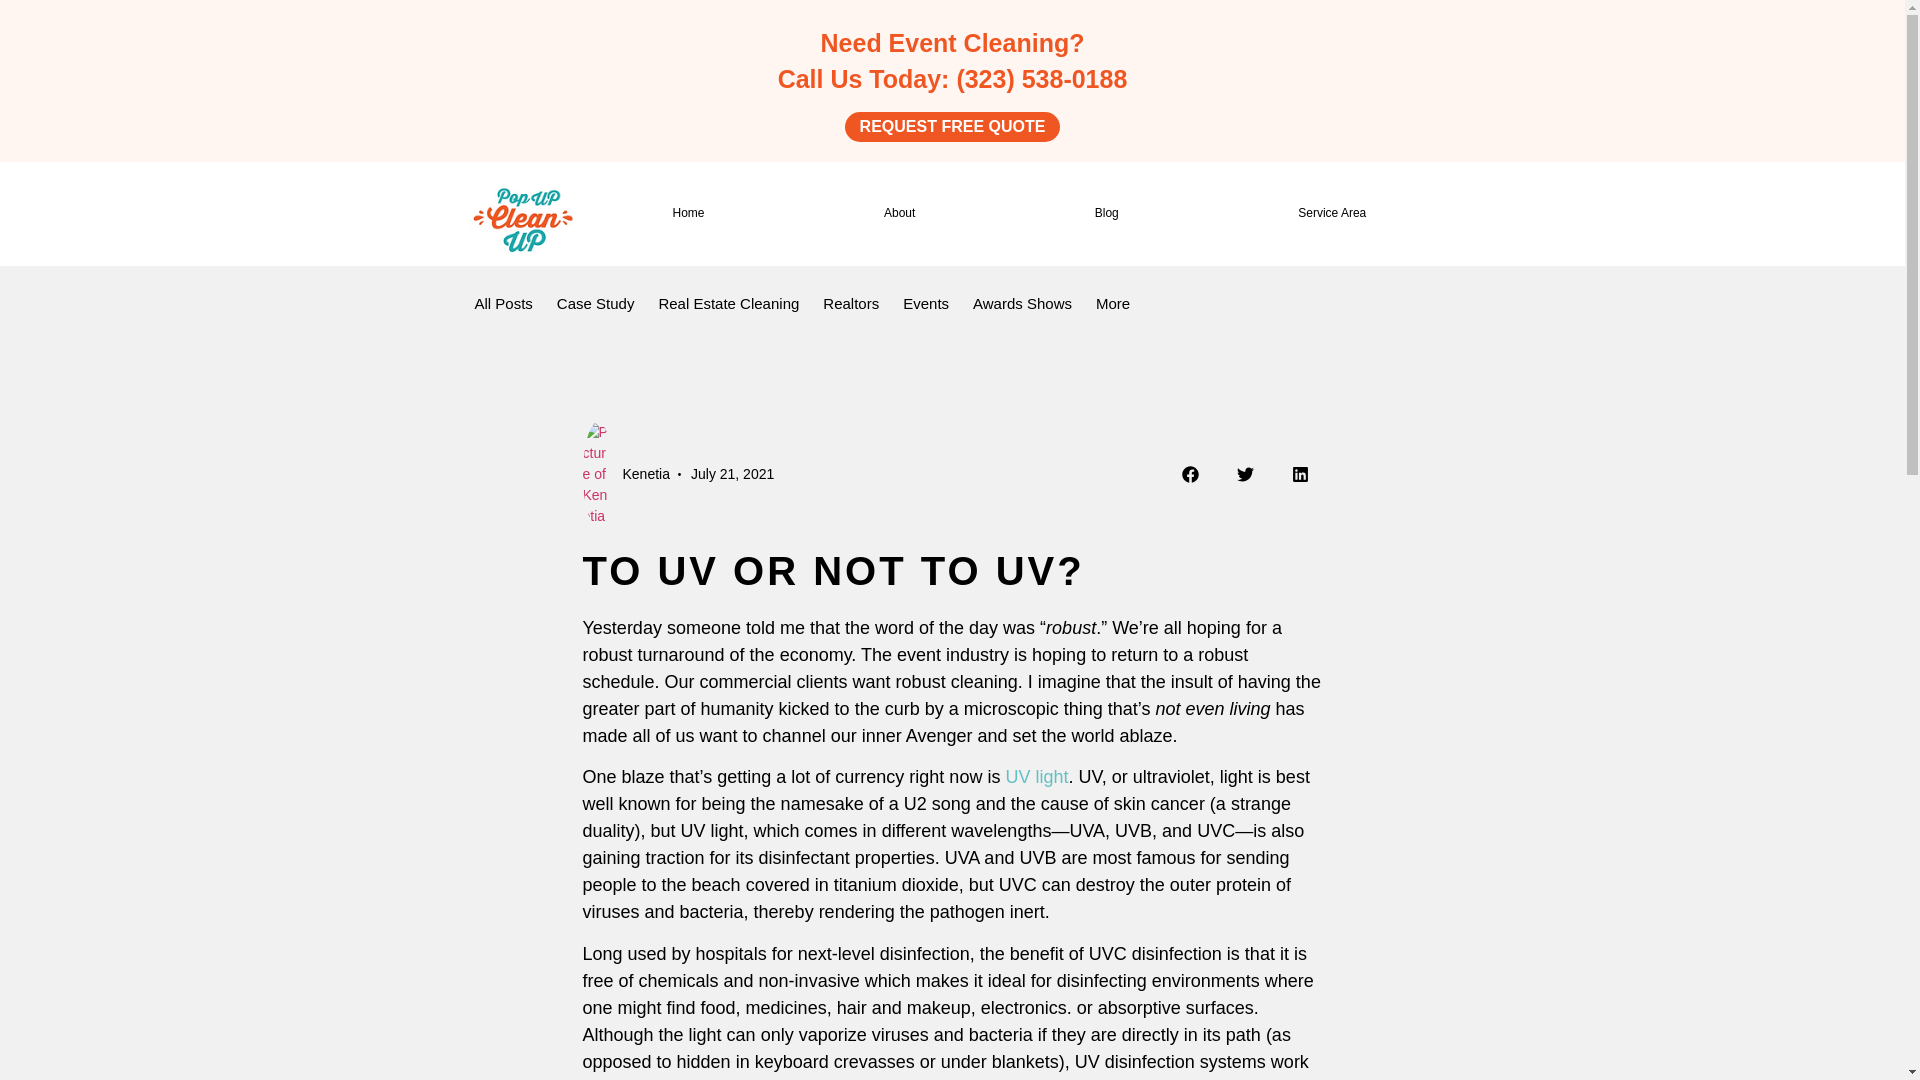 The image size is (1920, 1080). I want to click on Events, so click(926, 304).